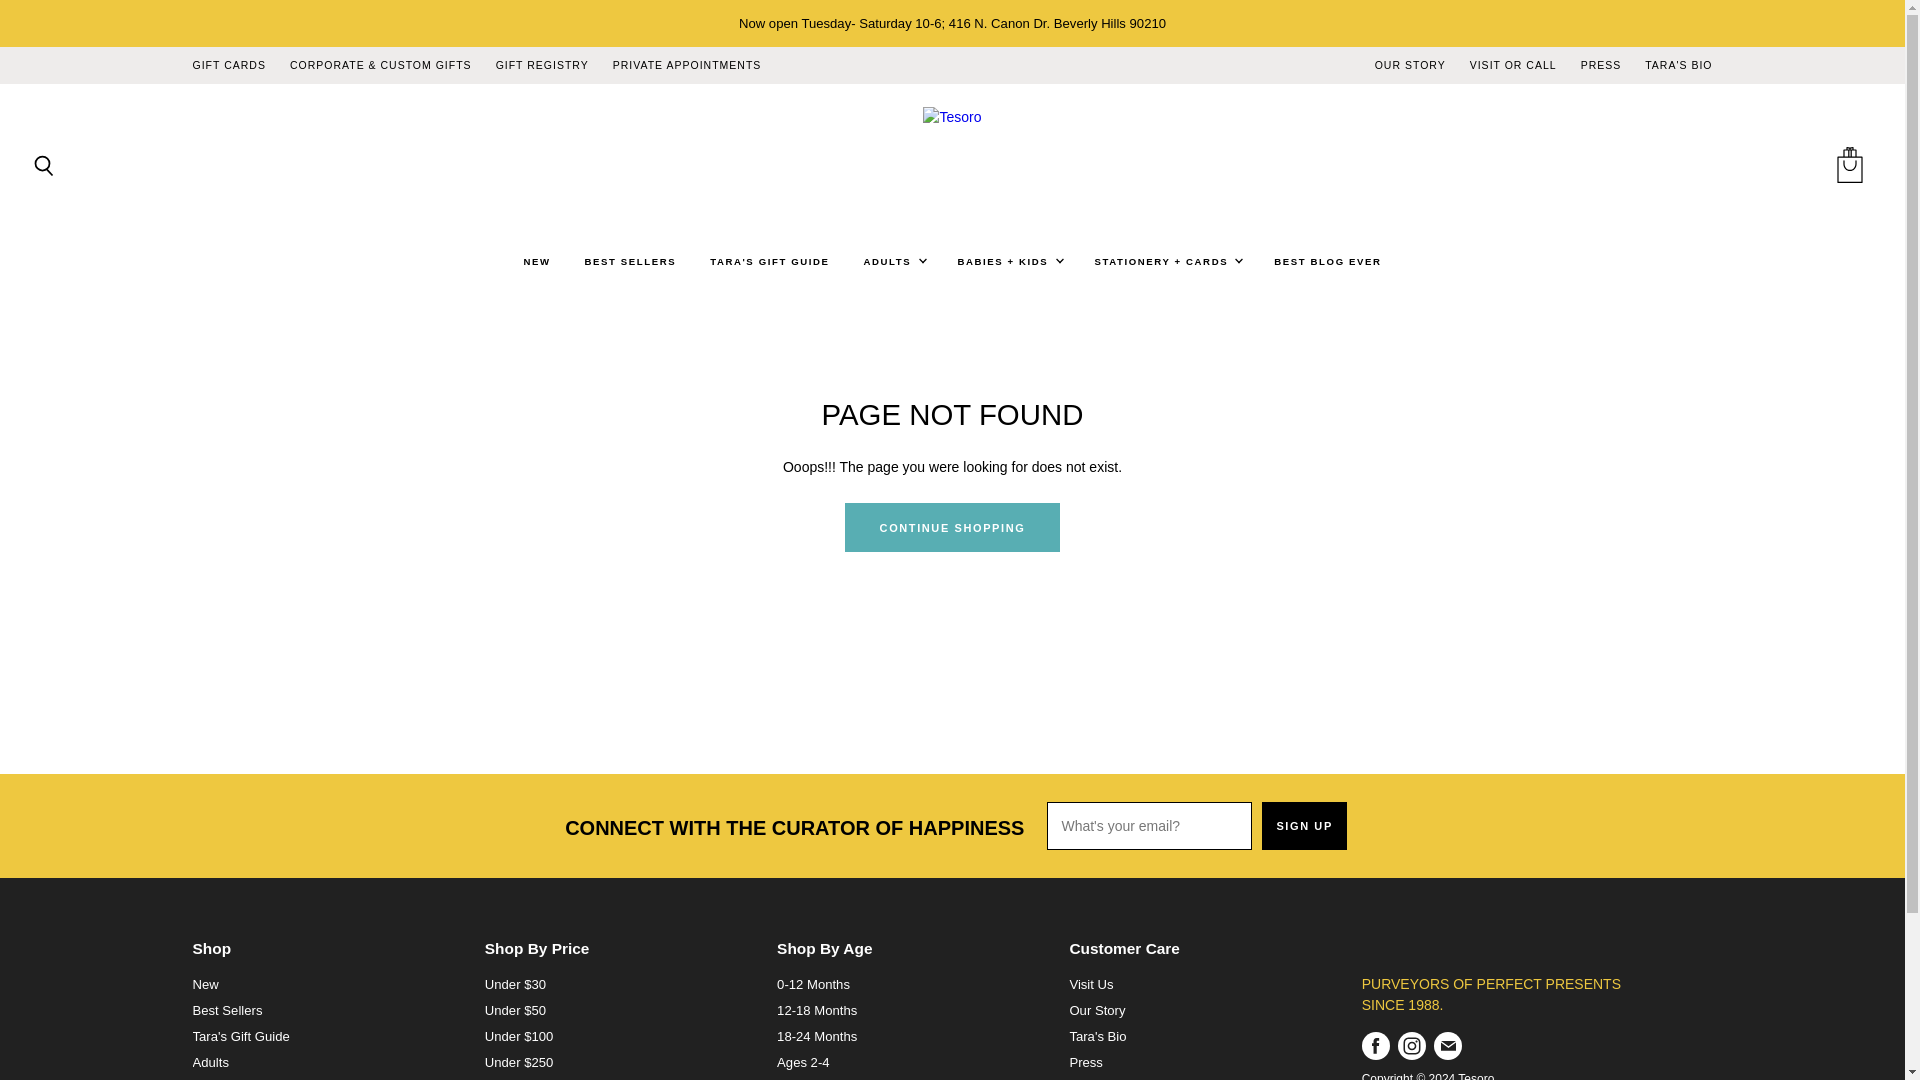 Image resolution: width=1920 pixels, height=1080 pixels. Describe the element at coordinates (228, 66) in the screenshot. I see `GIFT CARDS` at that location.